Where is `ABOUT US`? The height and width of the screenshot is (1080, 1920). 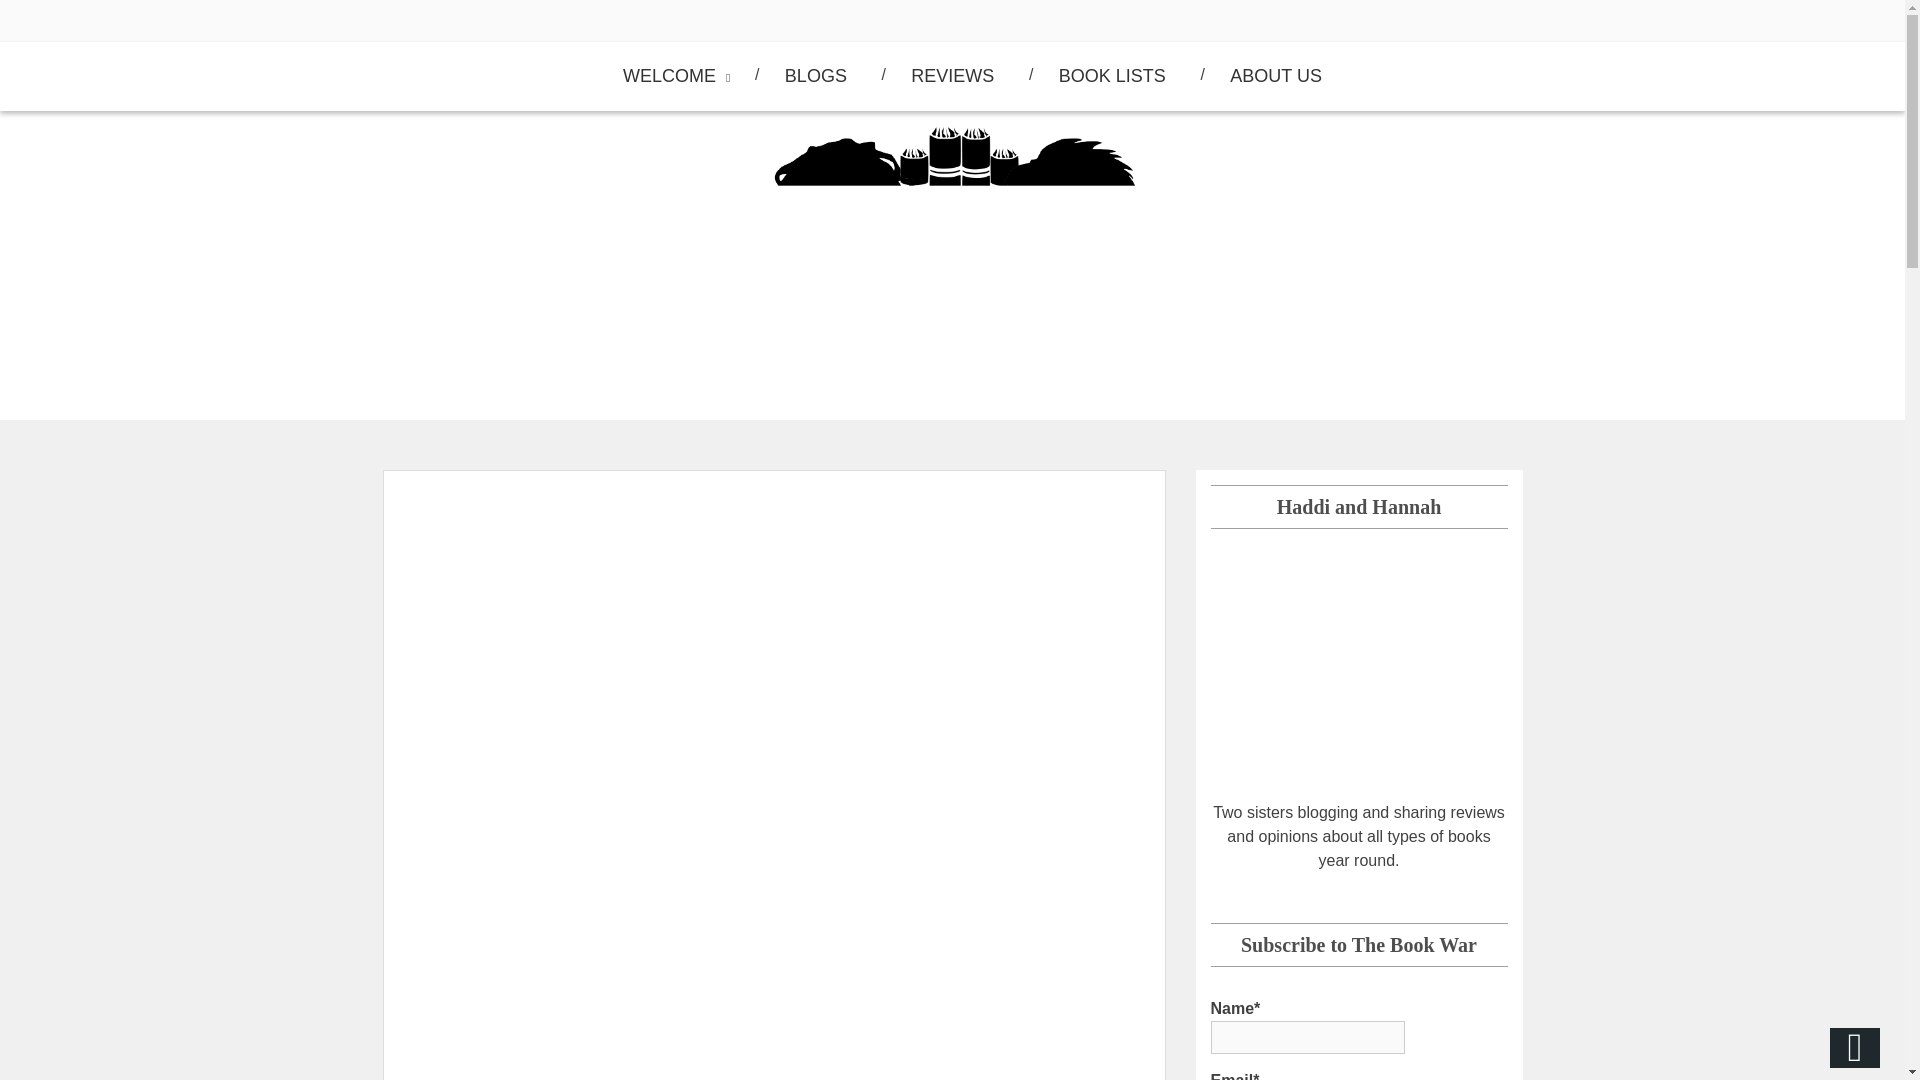 ABOUT US is located at coordinates (1276, 76).